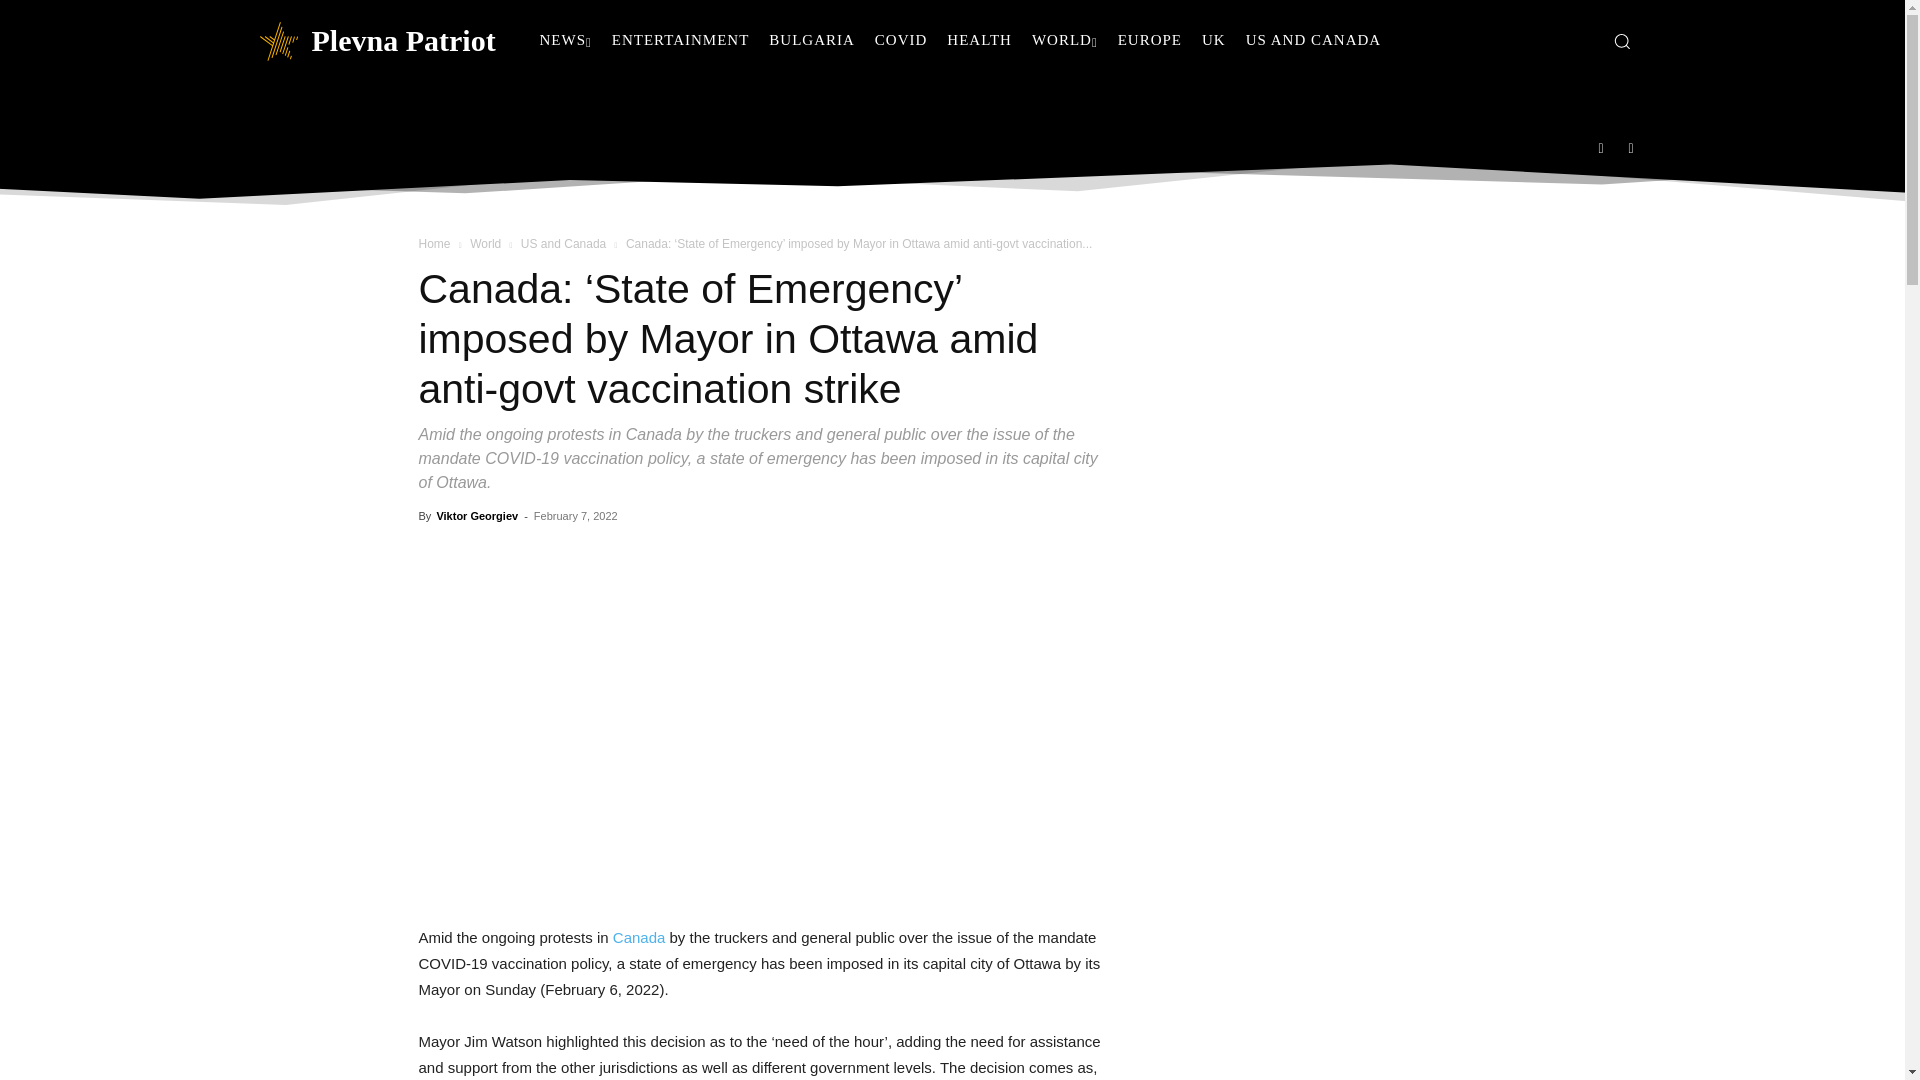  I want to click on HEALTH, so click(978, 40).